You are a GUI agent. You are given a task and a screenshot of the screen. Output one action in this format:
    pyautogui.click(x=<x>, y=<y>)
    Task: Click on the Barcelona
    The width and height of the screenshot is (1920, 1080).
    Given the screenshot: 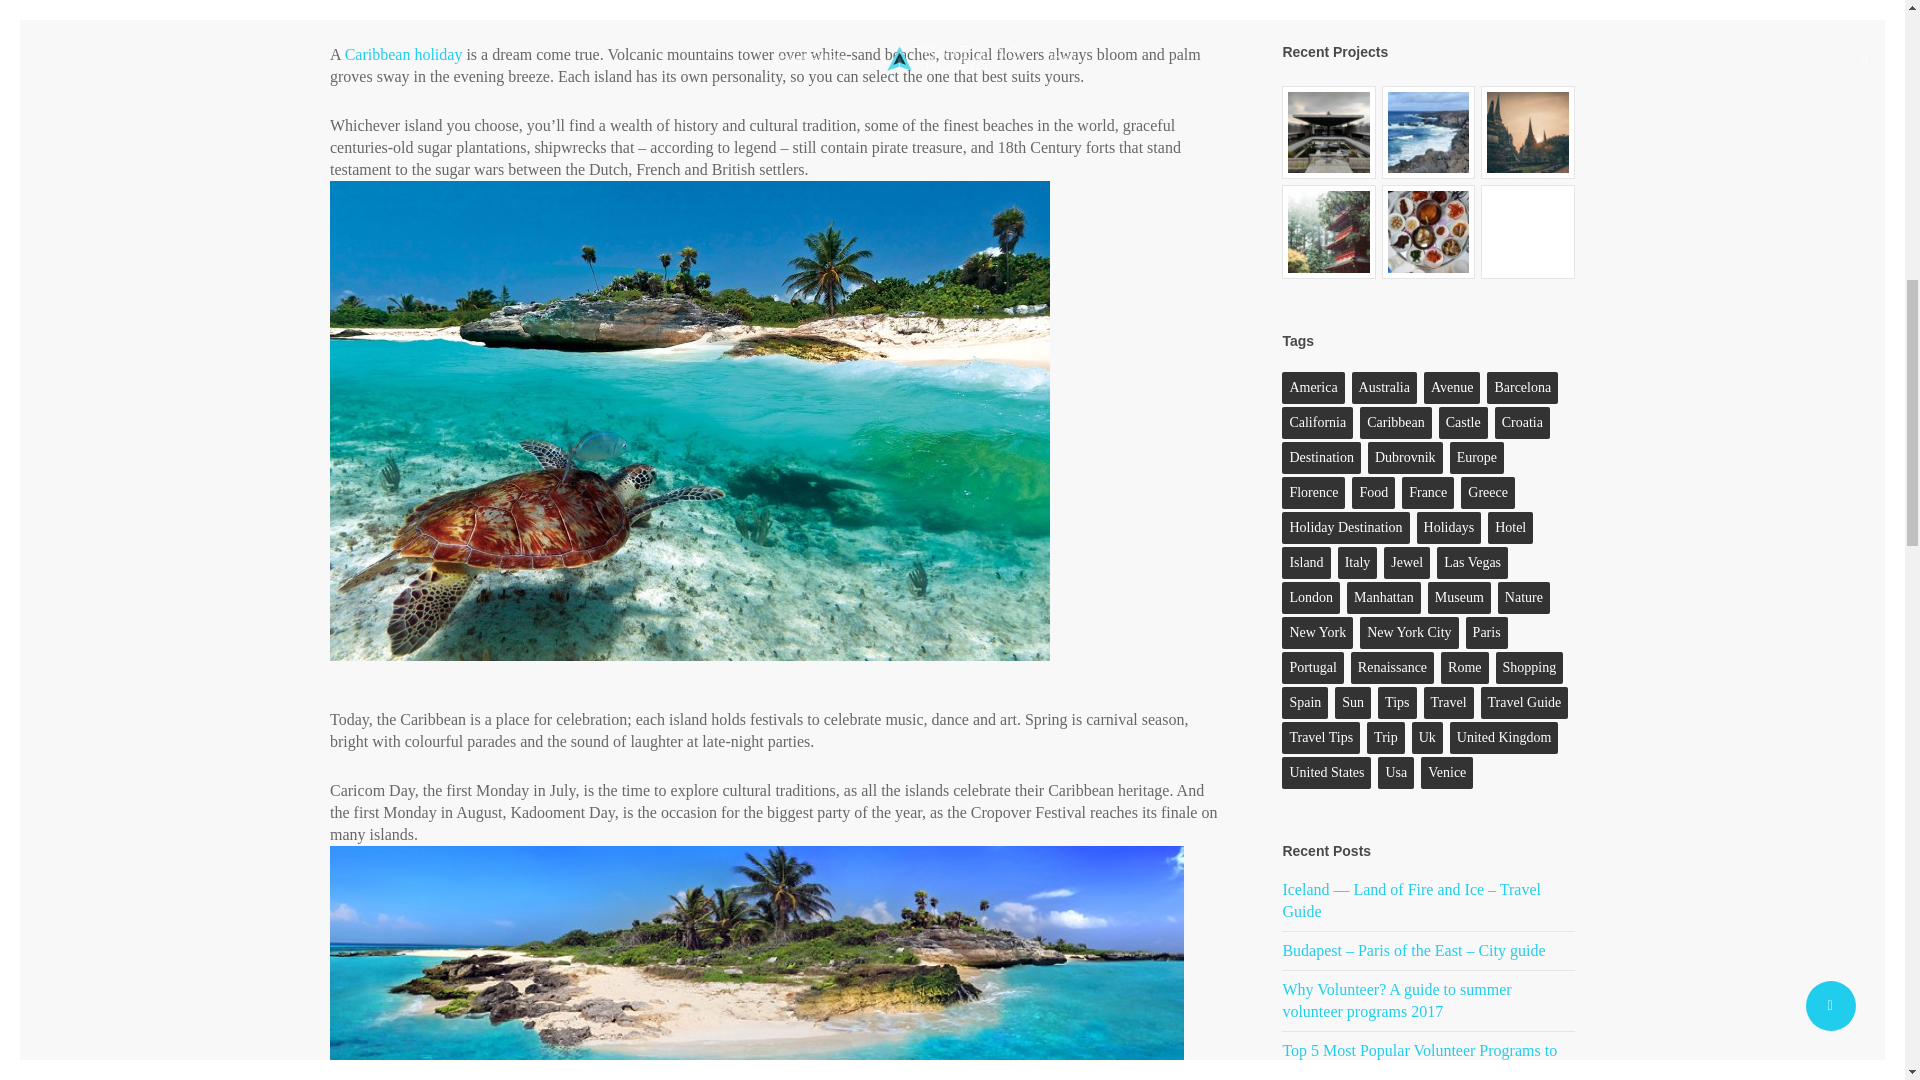 What is the action you would take?
    pyautogui.click(x=1522, y=387)
    